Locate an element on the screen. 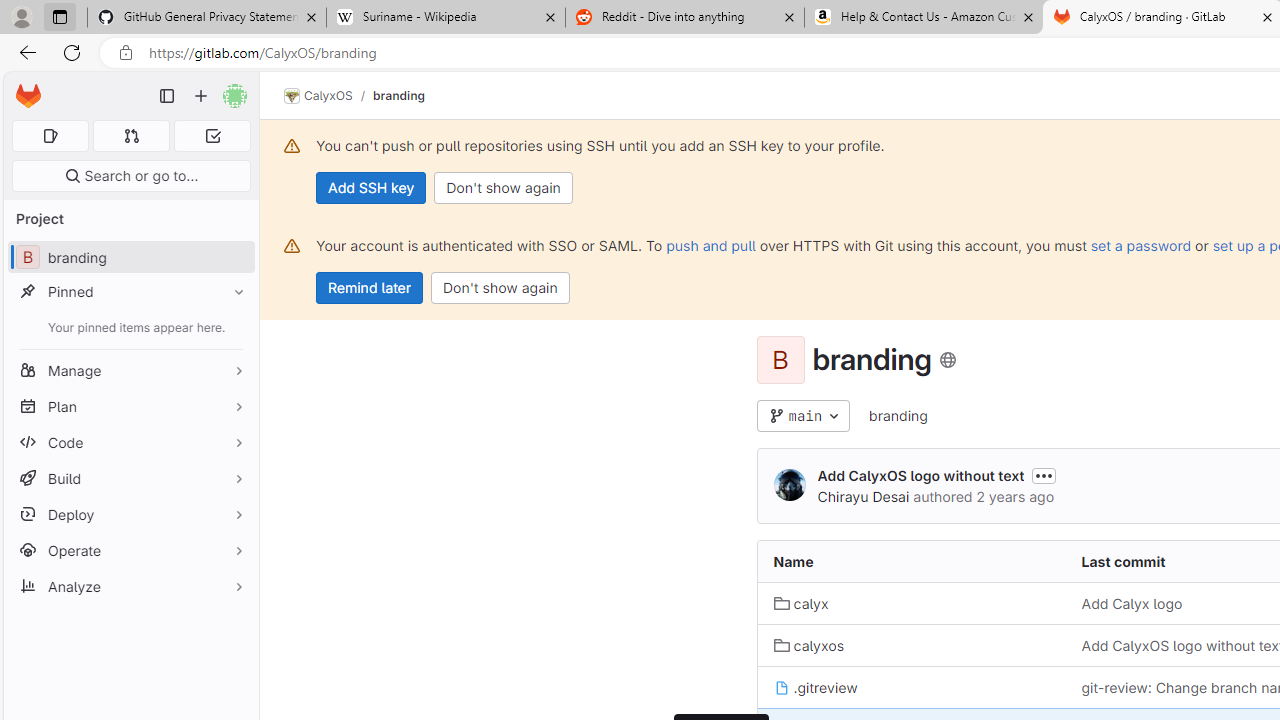 The height and width of the screenshot is (720, 1280). Create new... is located at coordinates (201, 96).